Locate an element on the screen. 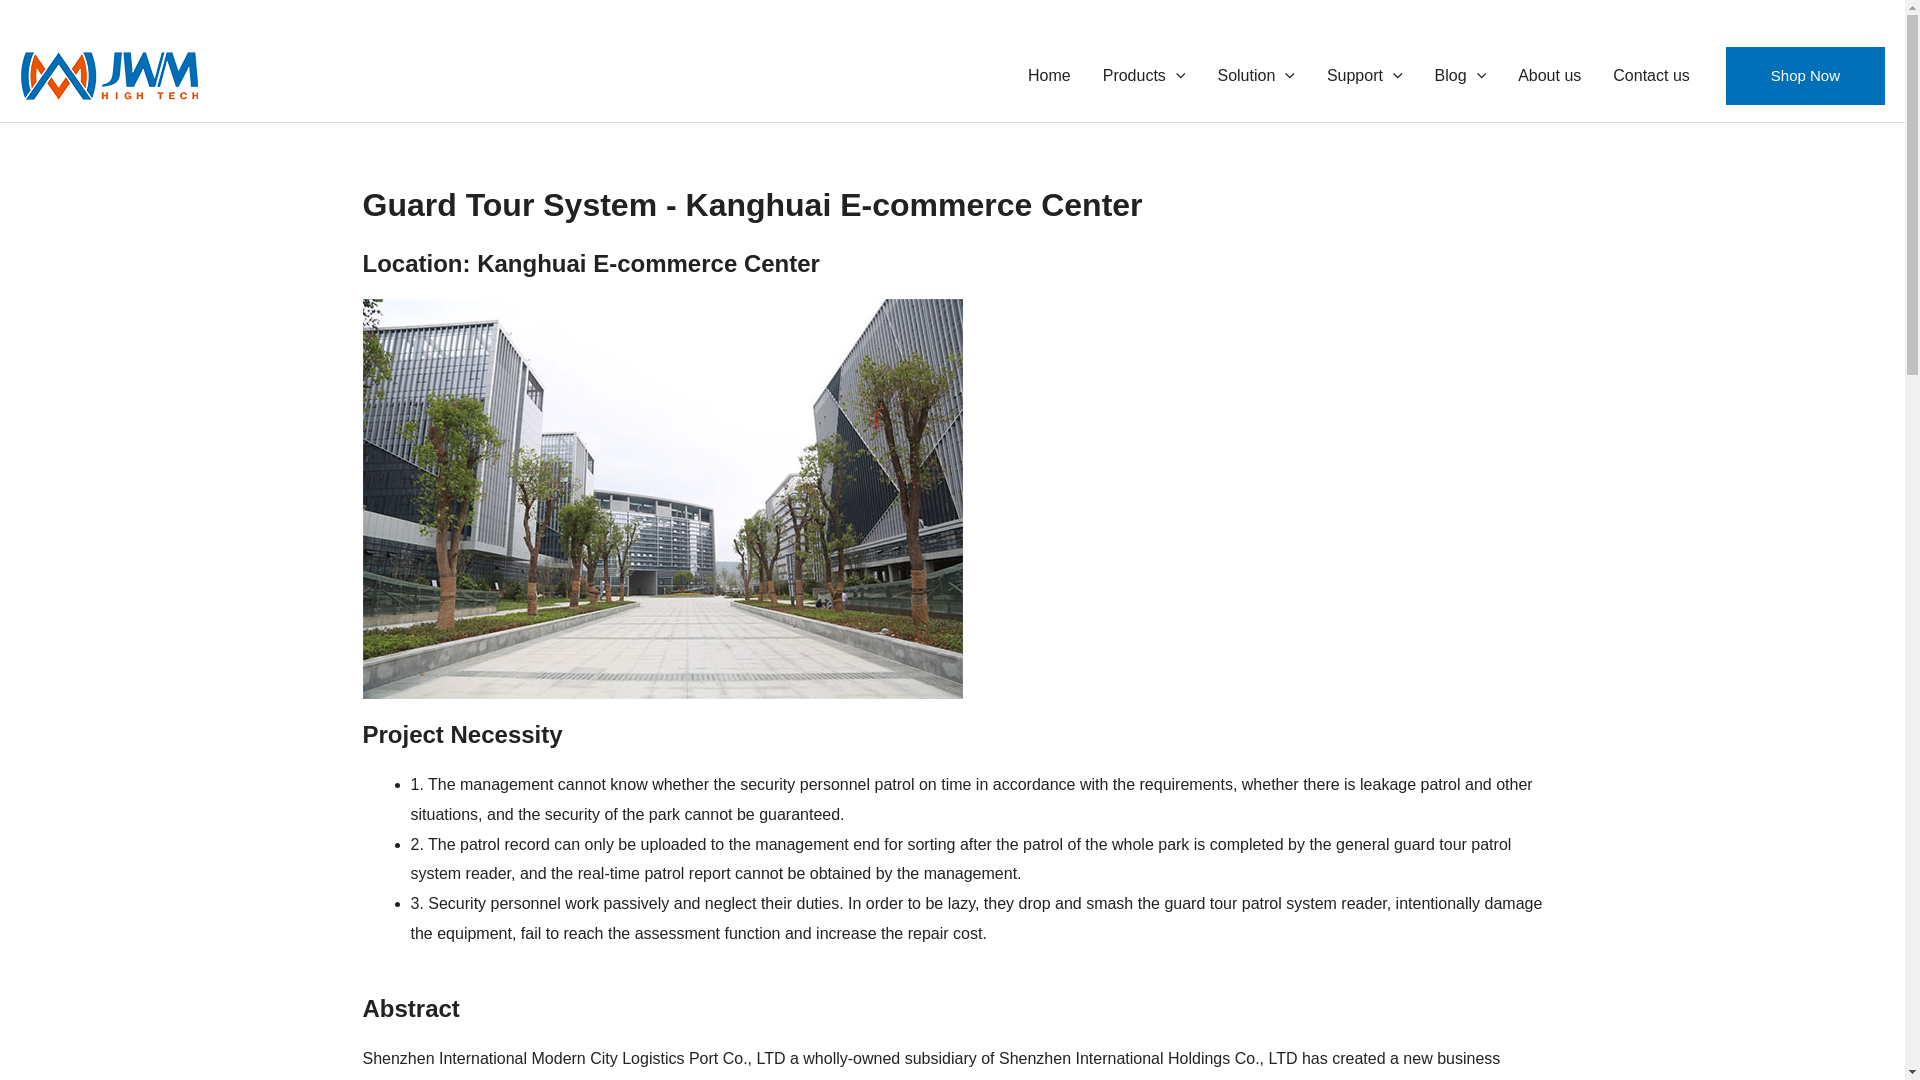 The image size is (1920, 1080). Shop Now is located at coordinates (1806, 76).